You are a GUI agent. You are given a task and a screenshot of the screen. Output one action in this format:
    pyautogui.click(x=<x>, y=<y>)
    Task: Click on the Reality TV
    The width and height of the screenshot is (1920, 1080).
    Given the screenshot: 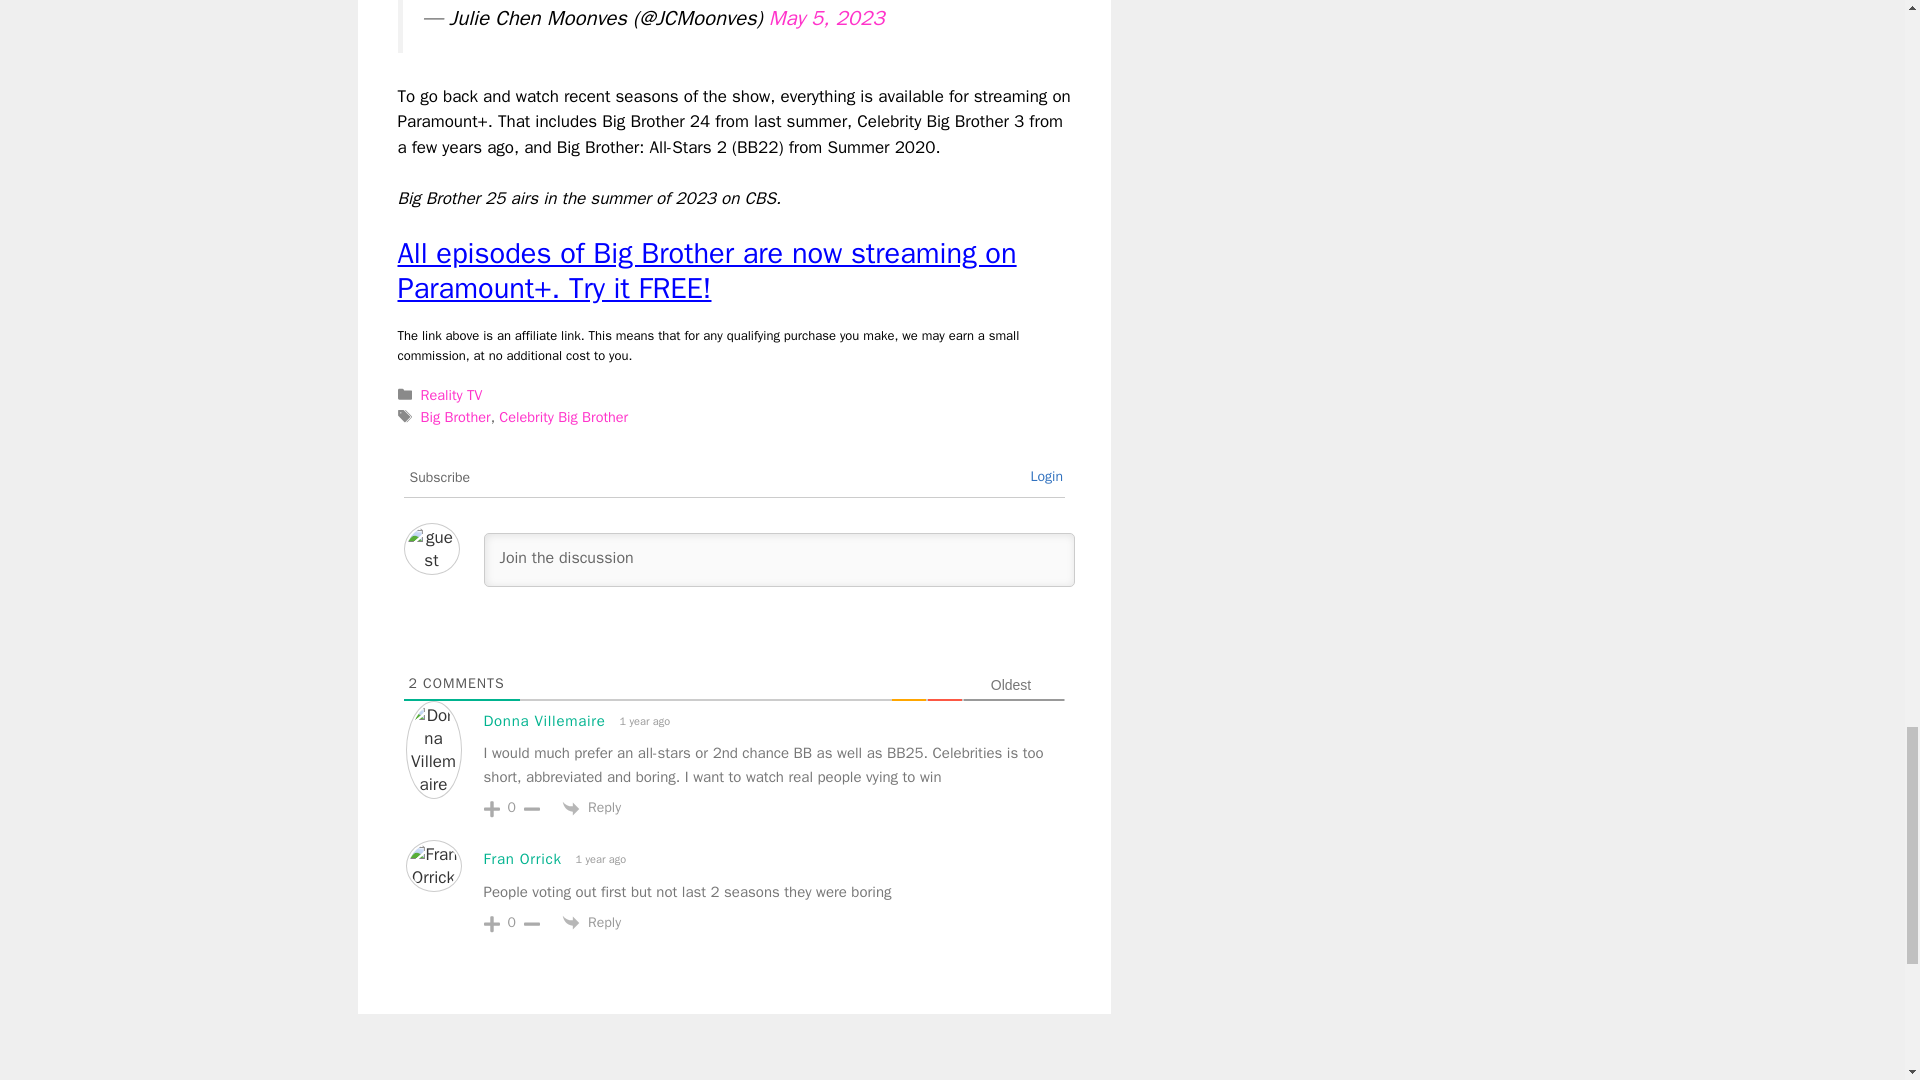 What is the action you would take?
    pyautogui.click(x=452, y=394)
    